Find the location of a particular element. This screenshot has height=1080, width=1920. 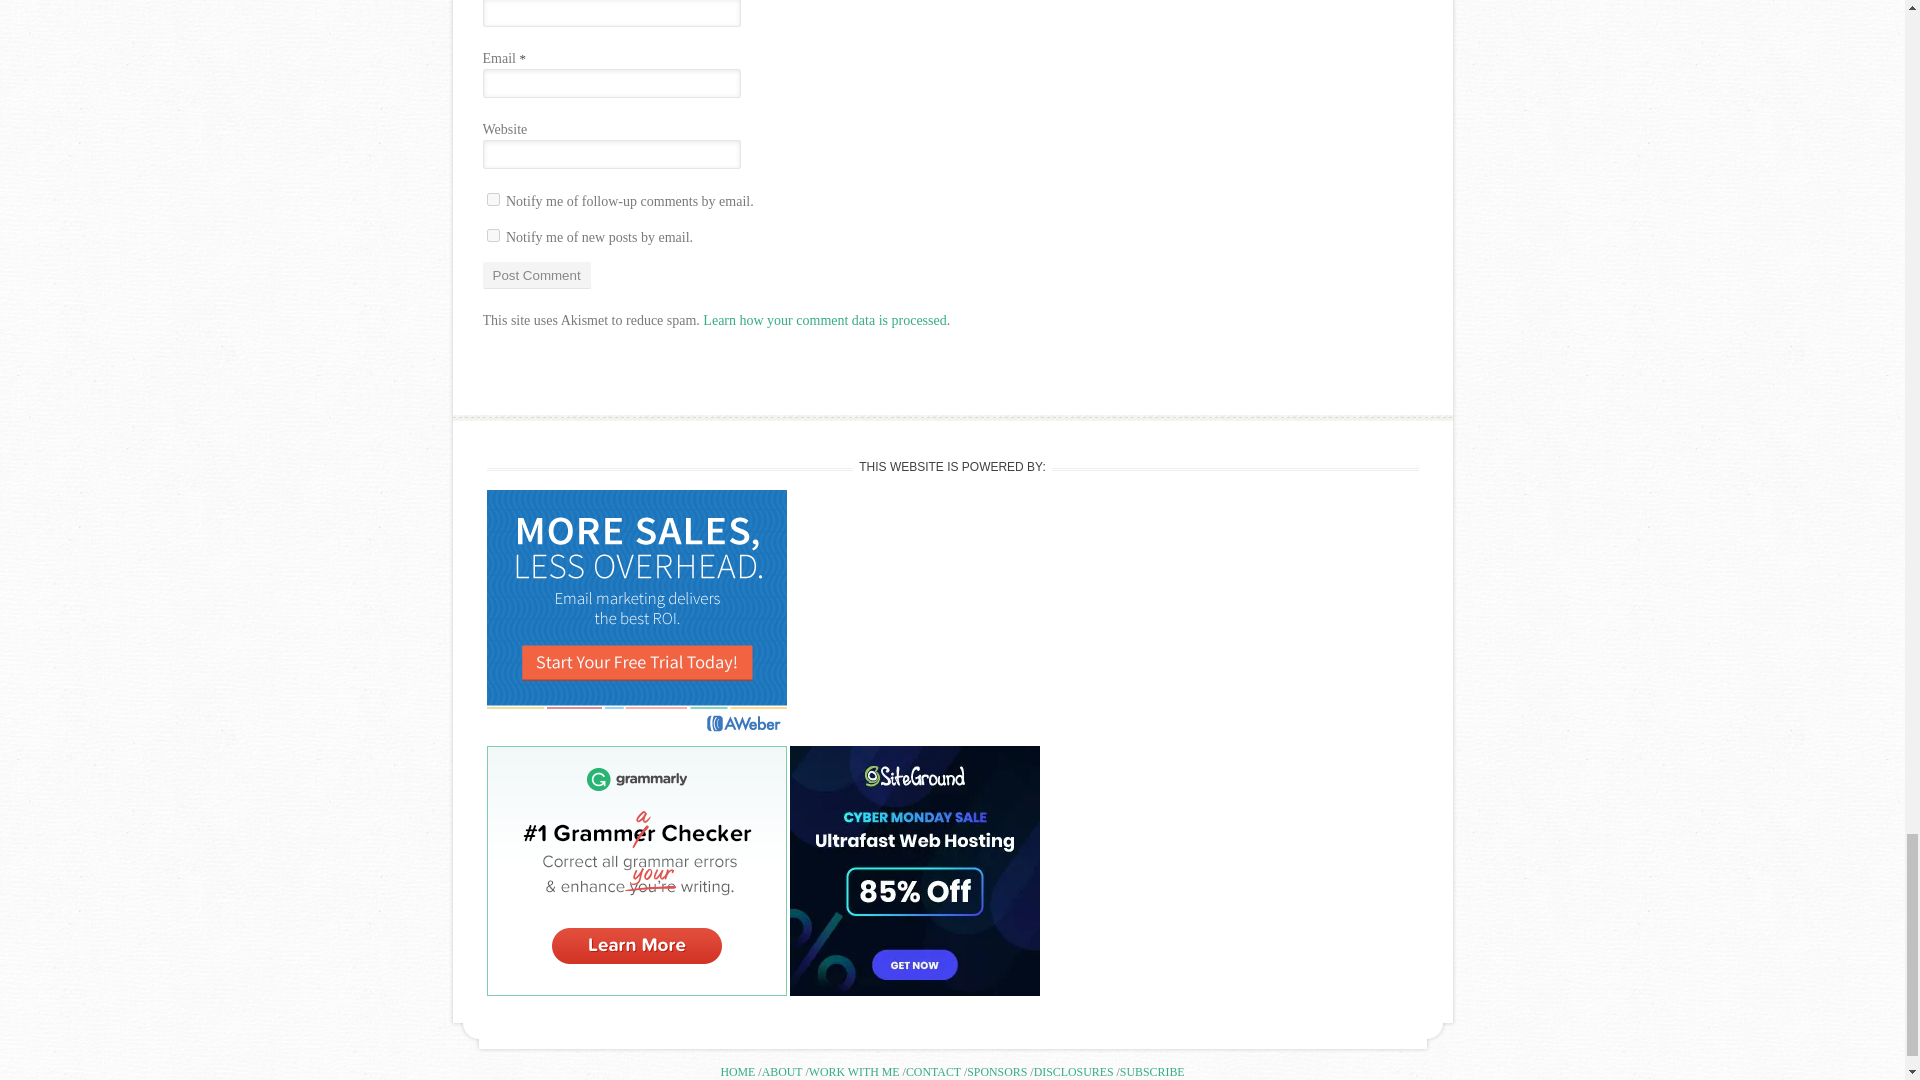

subscribe is located at coordinates (492, 200).